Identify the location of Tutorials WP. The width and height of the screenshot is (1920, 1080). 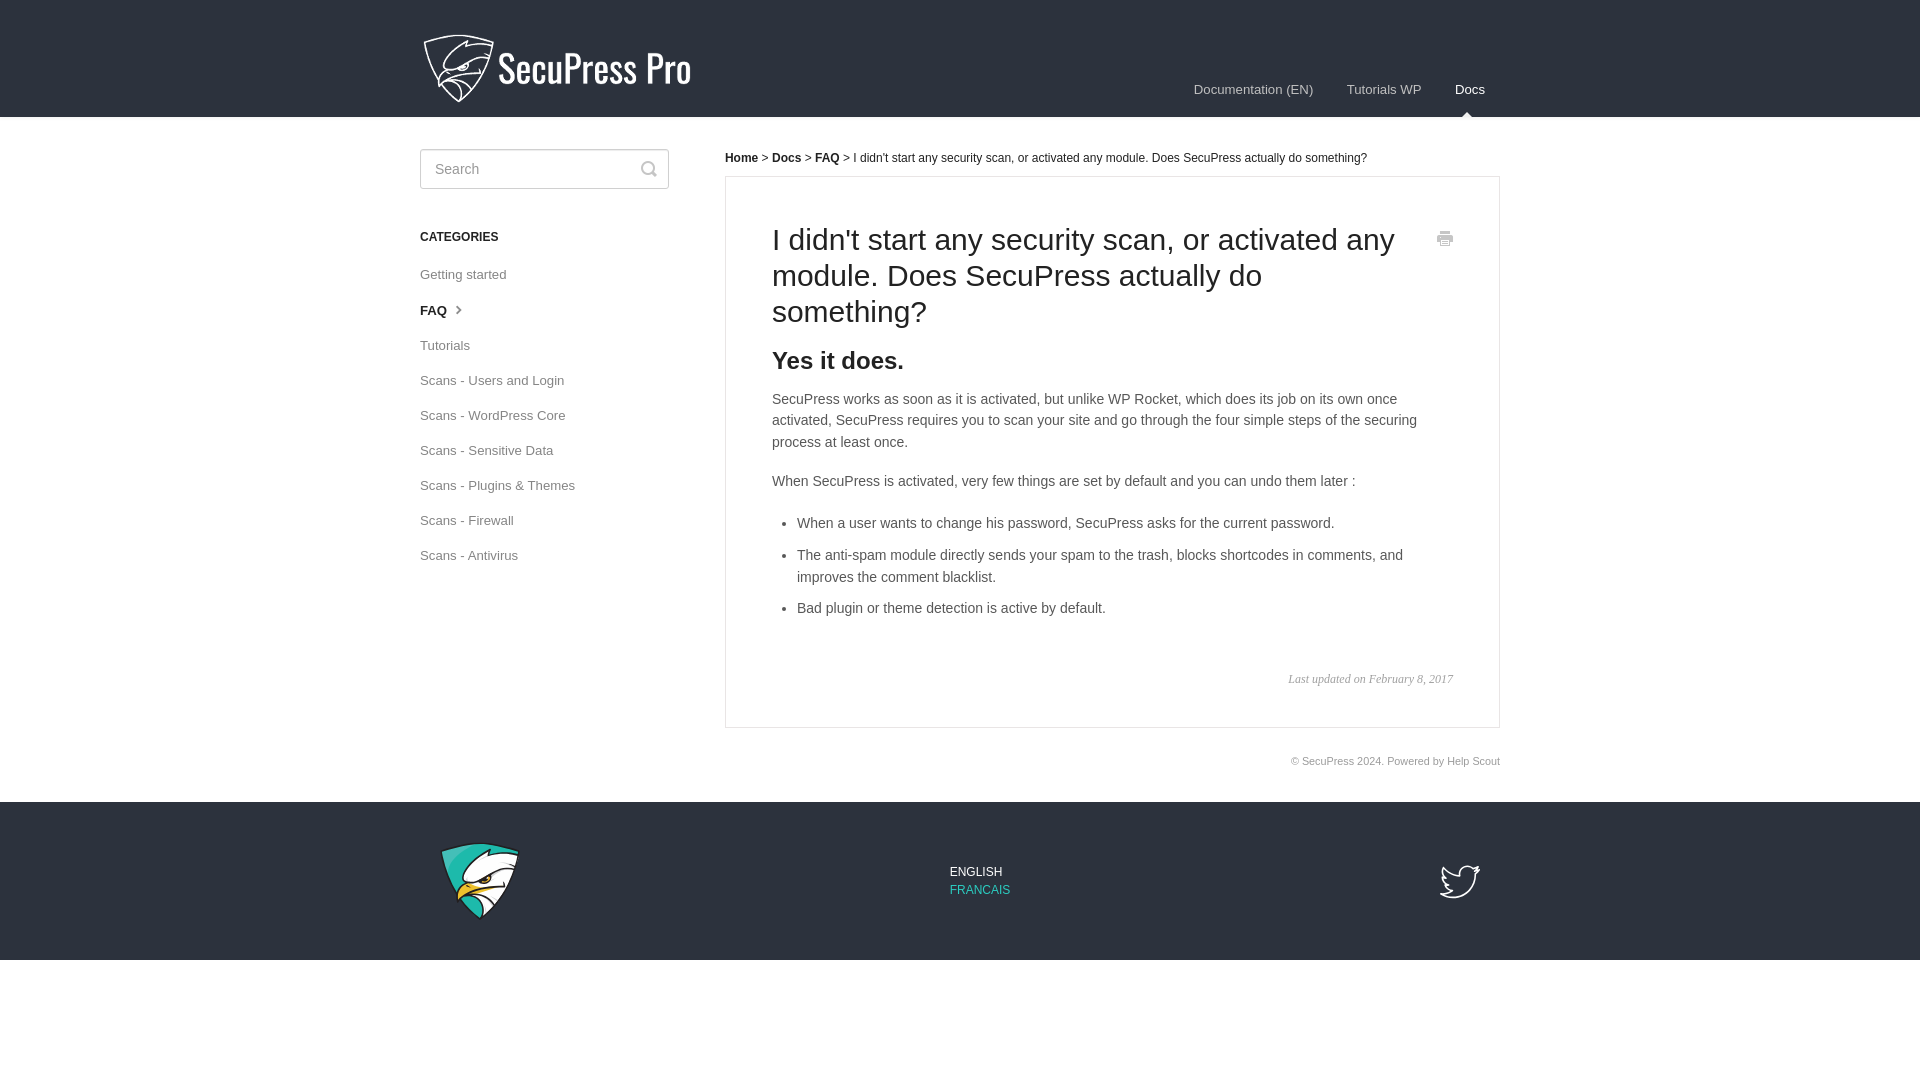
(1384, 89).